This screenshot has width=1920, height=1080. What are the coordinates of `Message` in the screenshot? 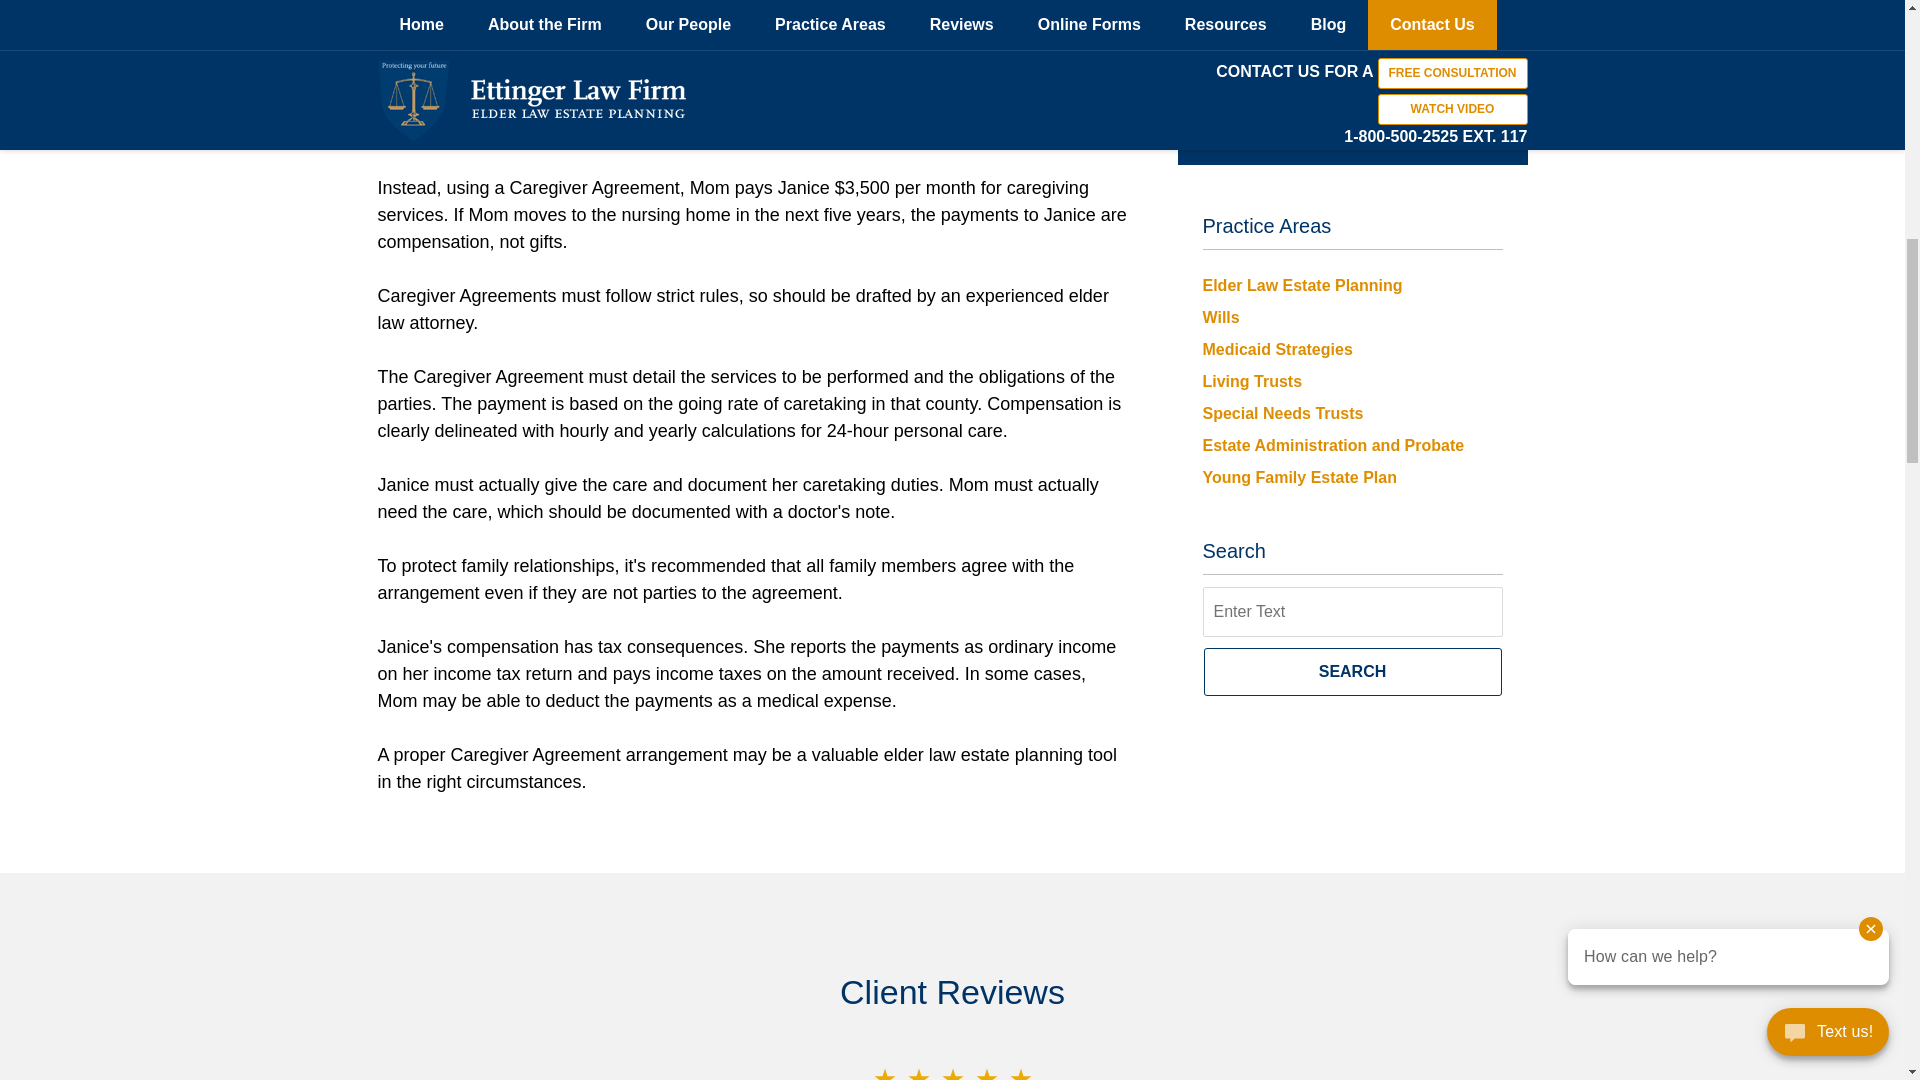 It's located at (1351, 38).